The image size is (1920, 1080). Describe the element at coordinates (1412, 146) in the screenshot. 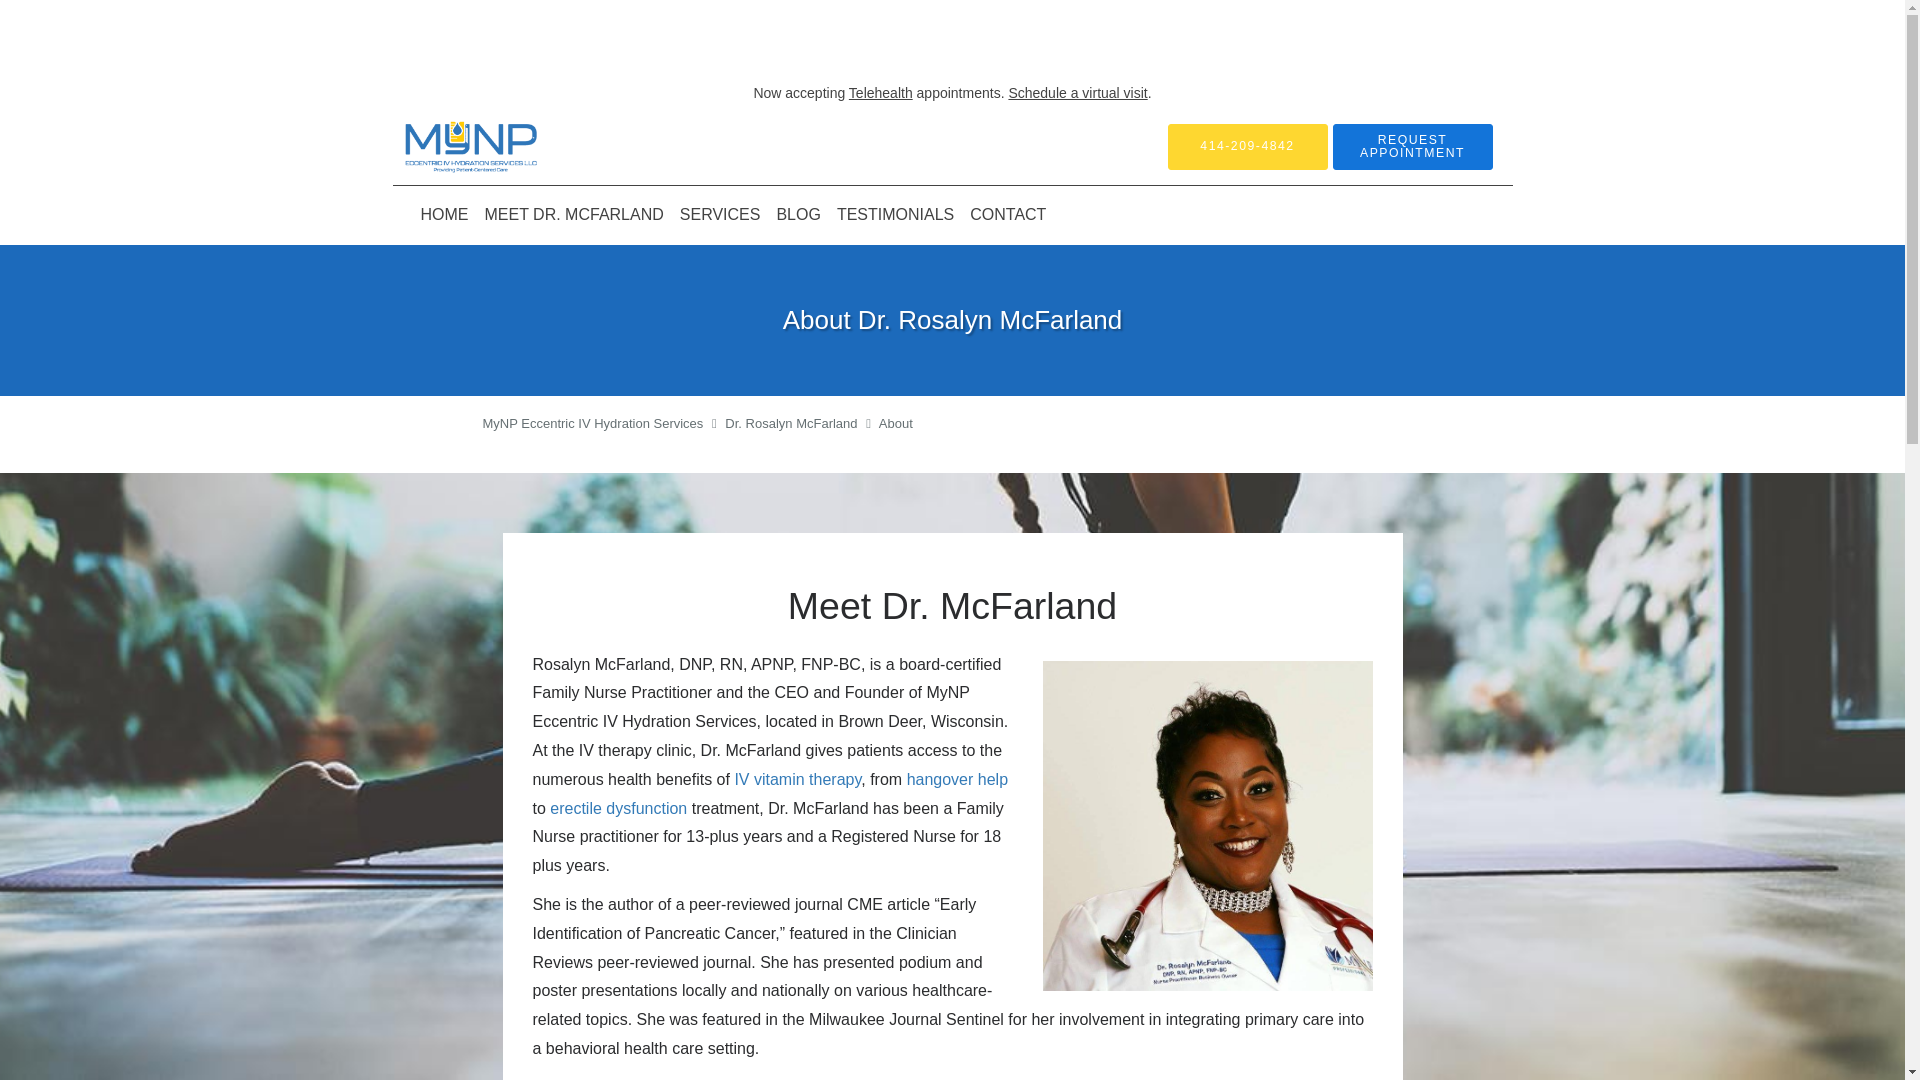

I see `REQUEST APPOINTMENT` at that location.